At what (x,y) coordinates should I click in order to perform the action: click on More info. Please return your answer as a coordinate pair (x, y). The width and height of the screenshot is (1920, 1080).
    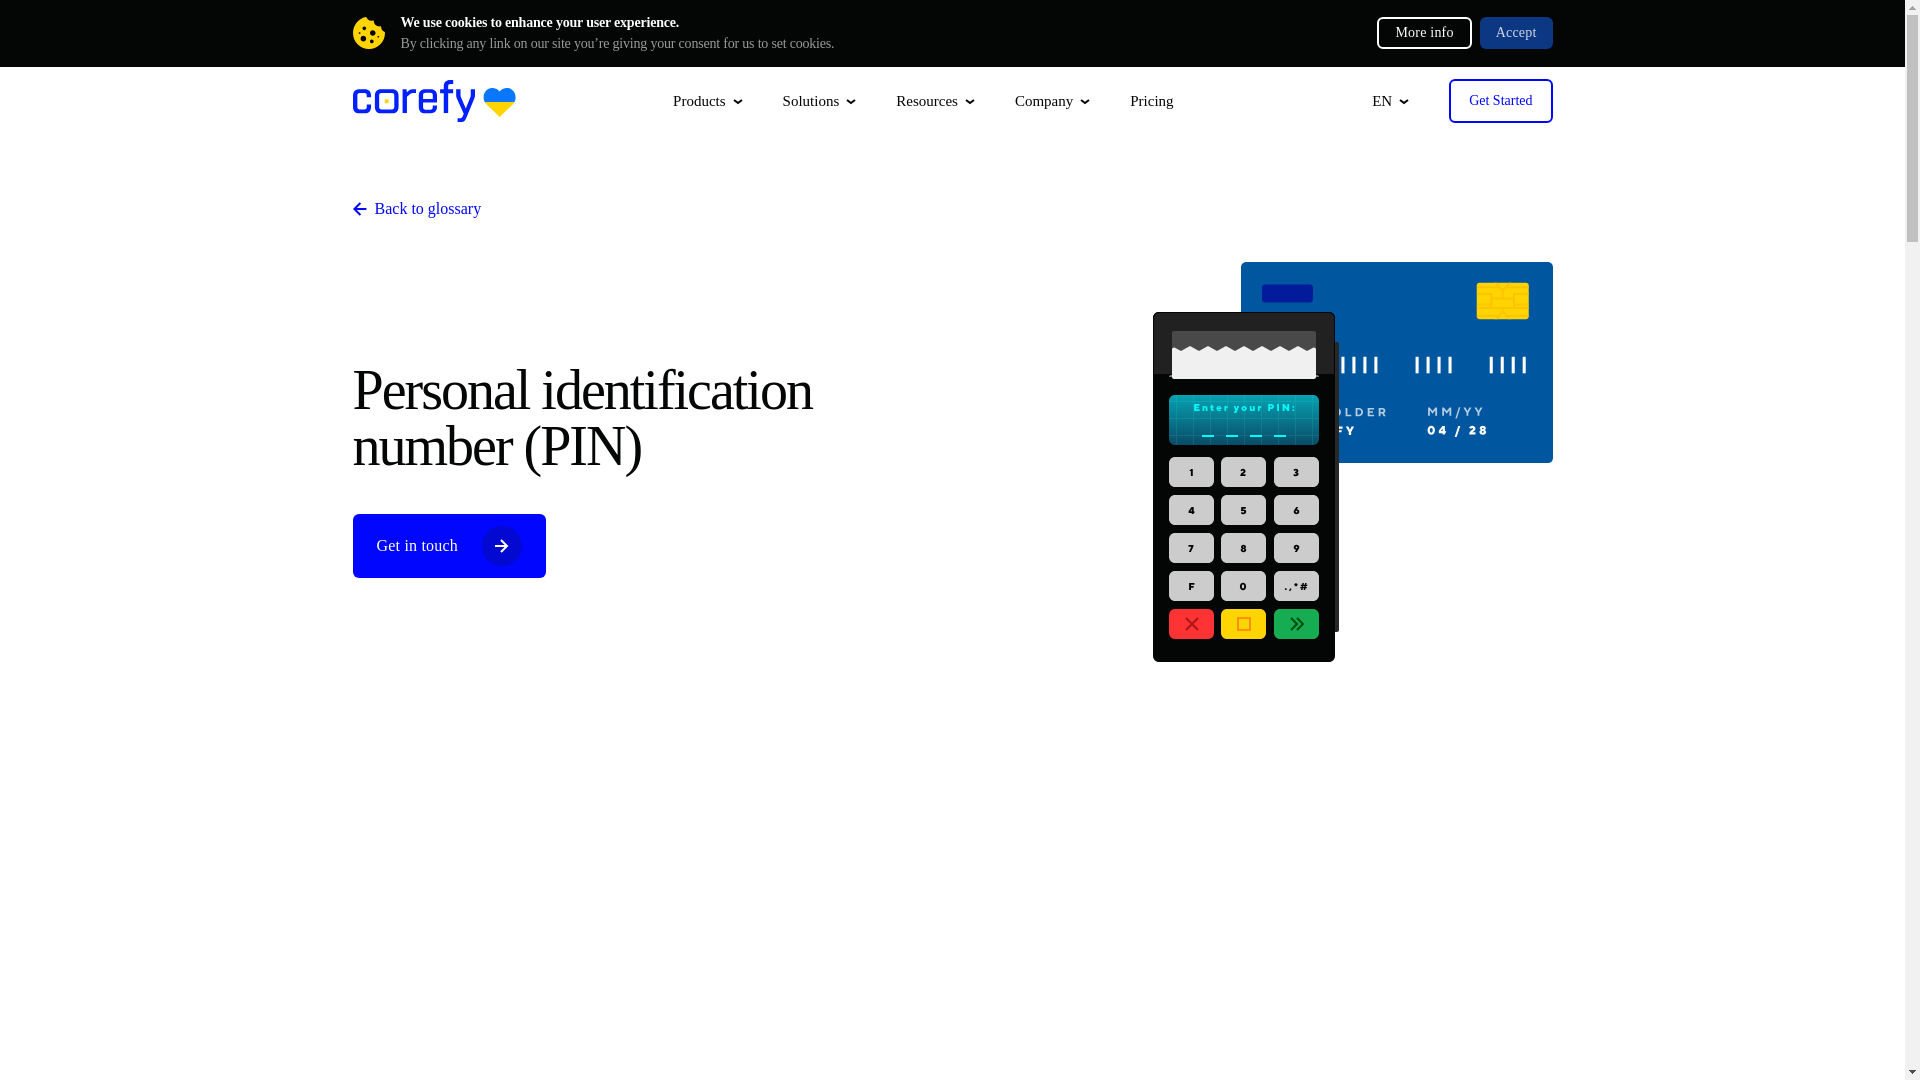
    Looking at the image, I should click on (1423, 32).